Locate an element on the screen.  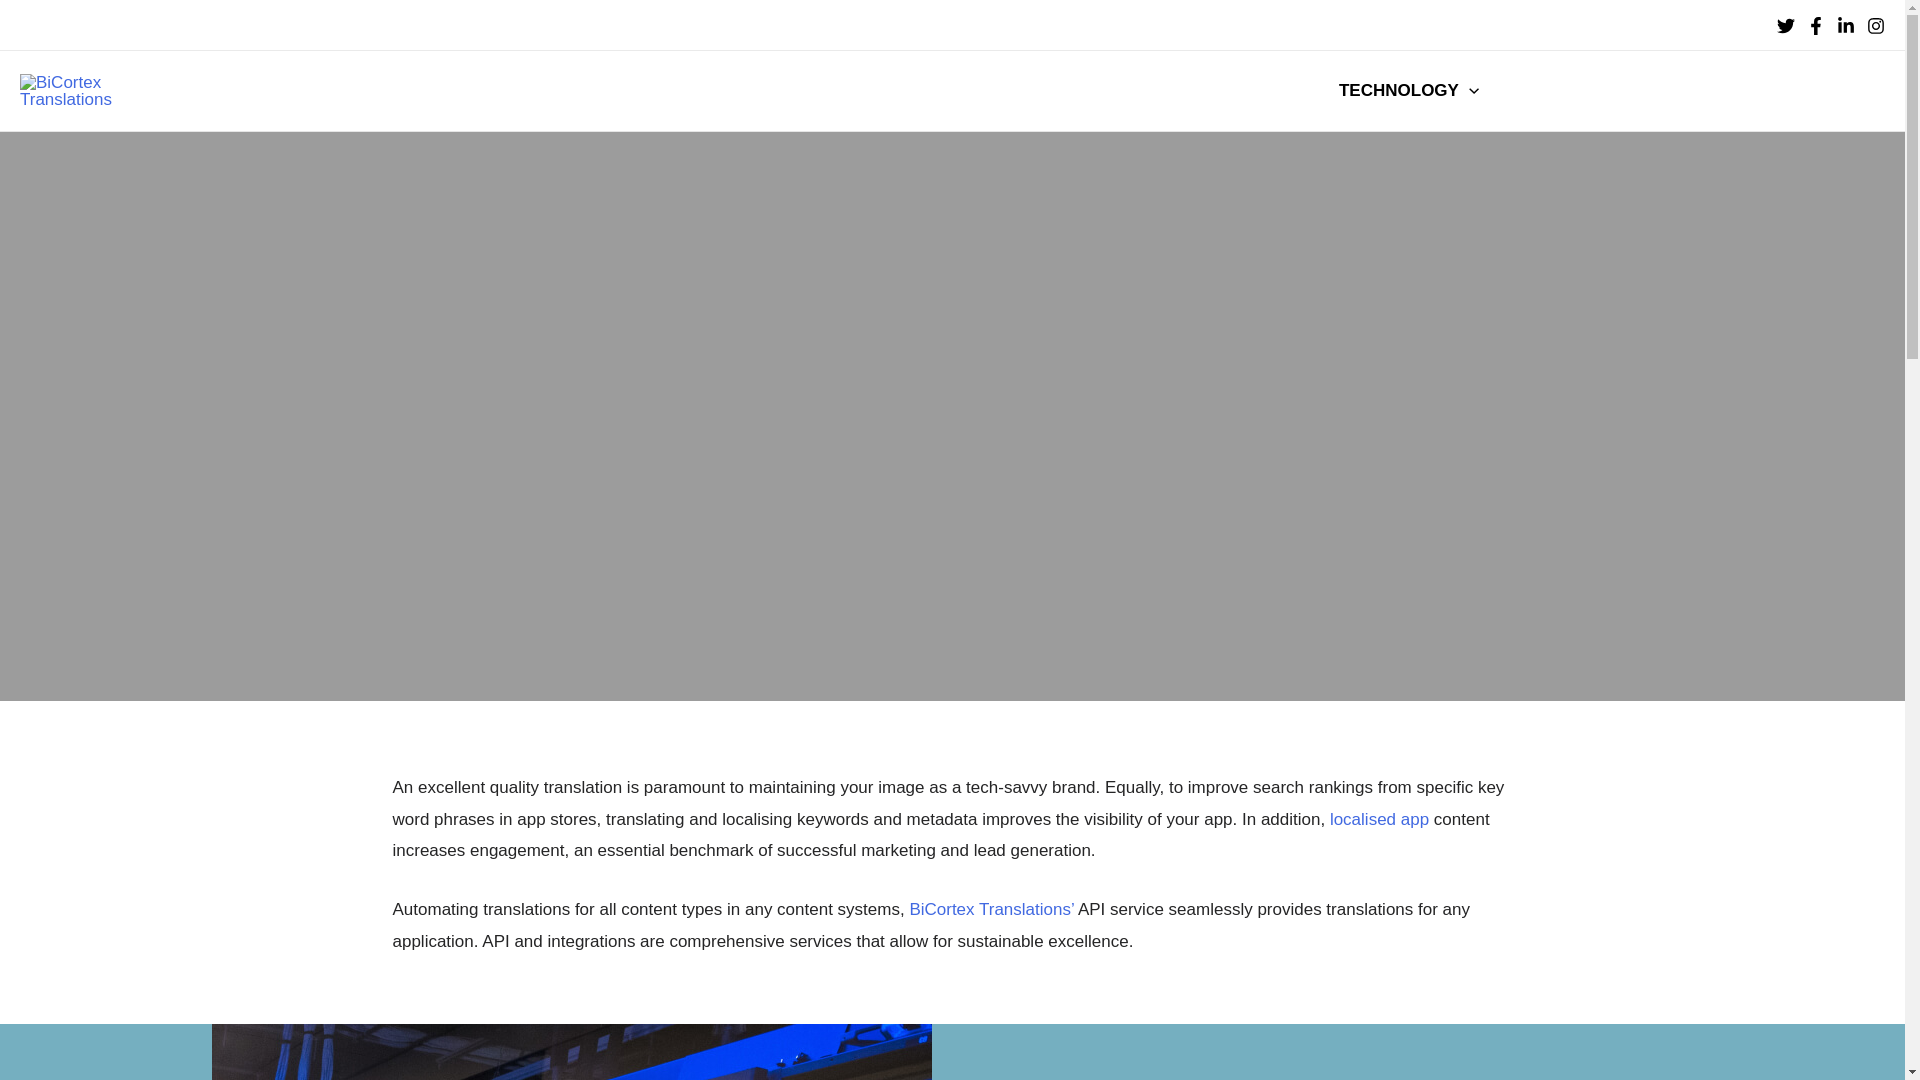
LANGUAGES is located at coordinates (1576, 90).